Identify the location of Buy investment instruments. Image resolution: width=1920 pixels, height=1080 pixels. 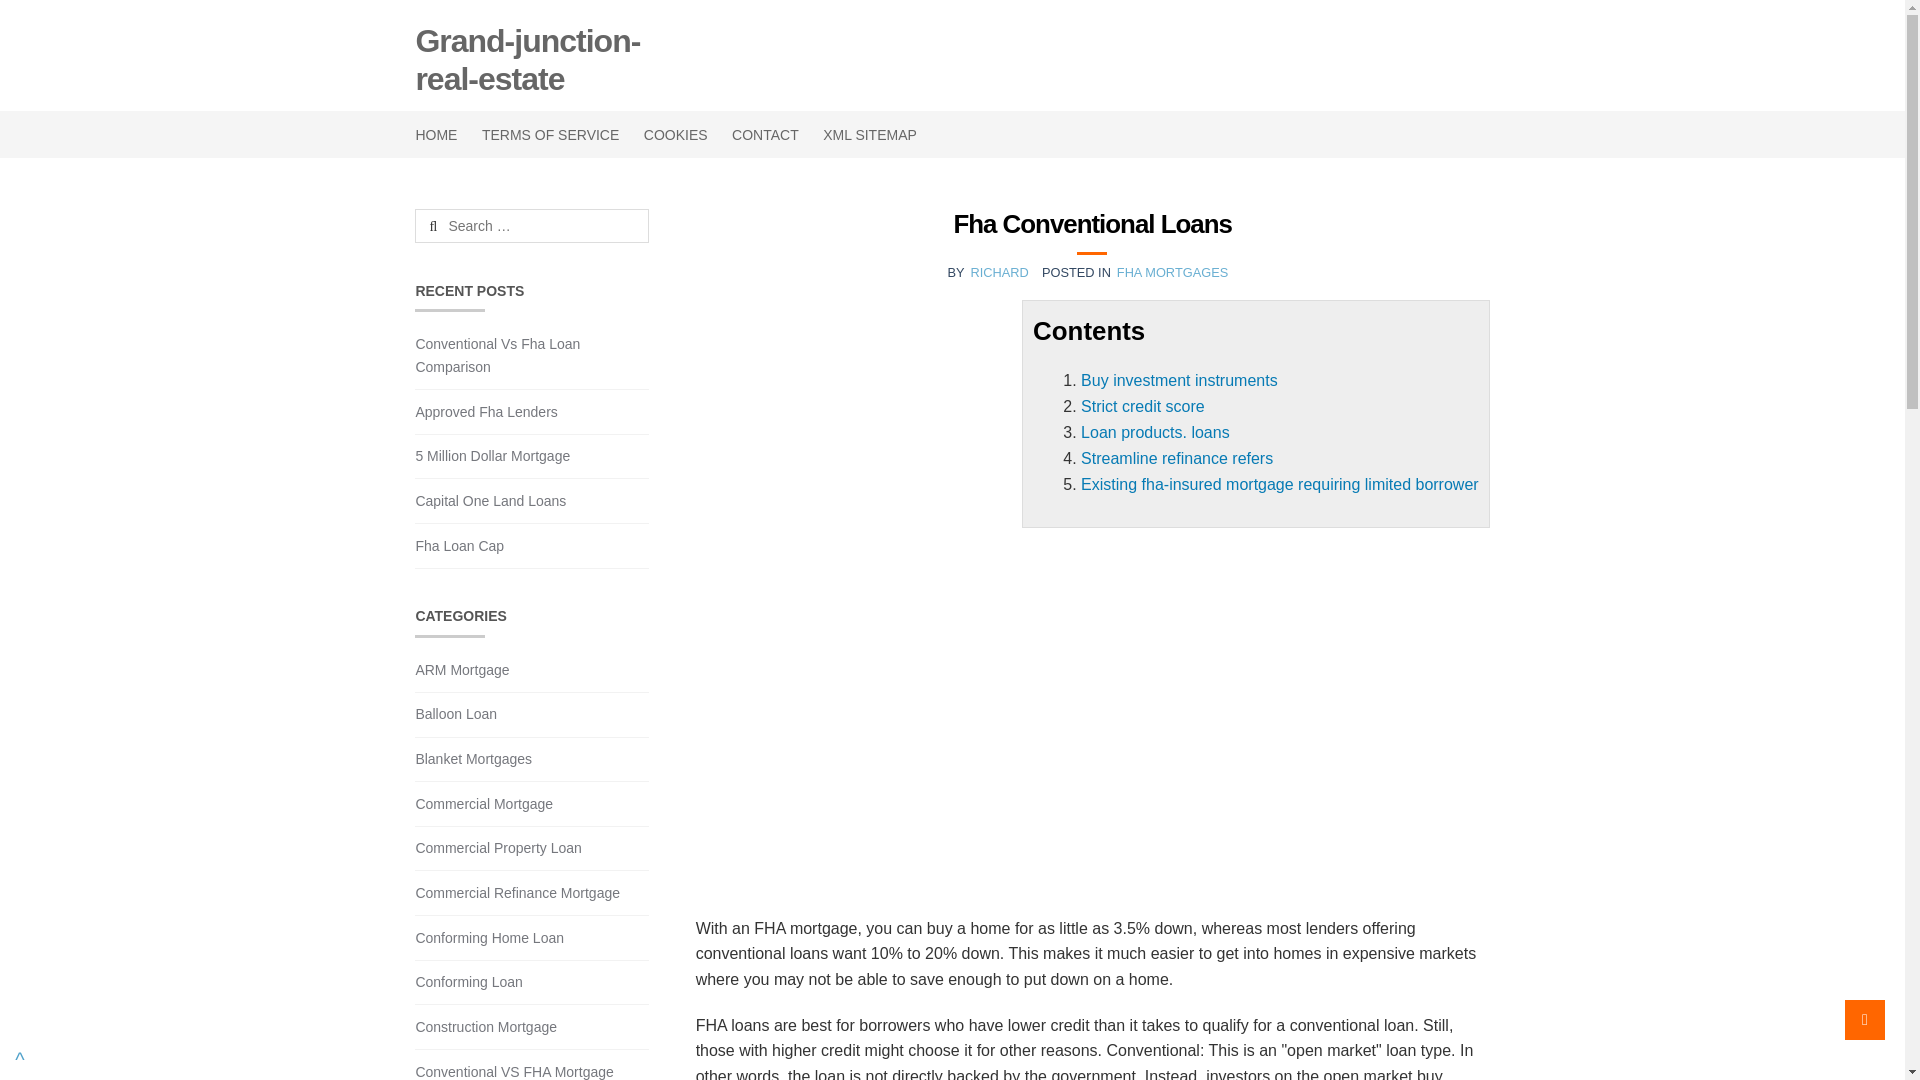
(1179, 380).